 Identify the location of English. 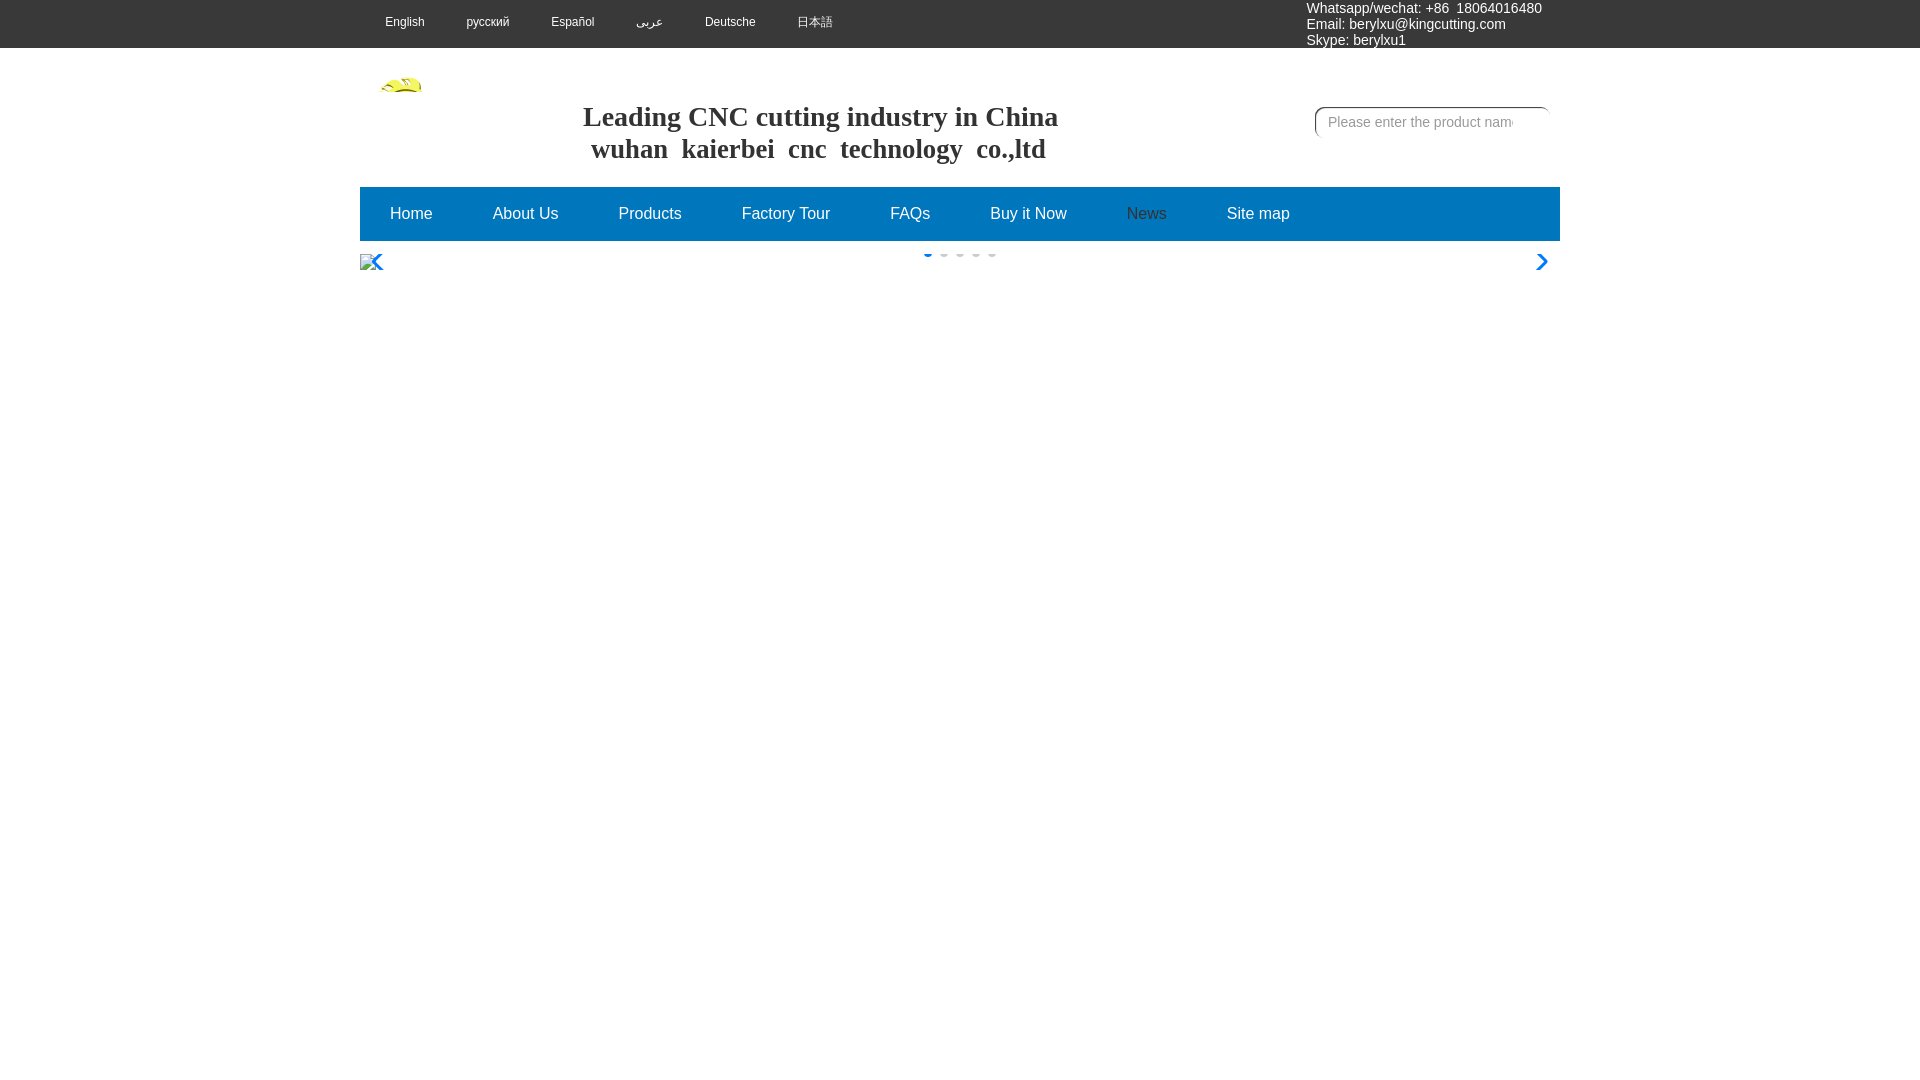
(392, 21).